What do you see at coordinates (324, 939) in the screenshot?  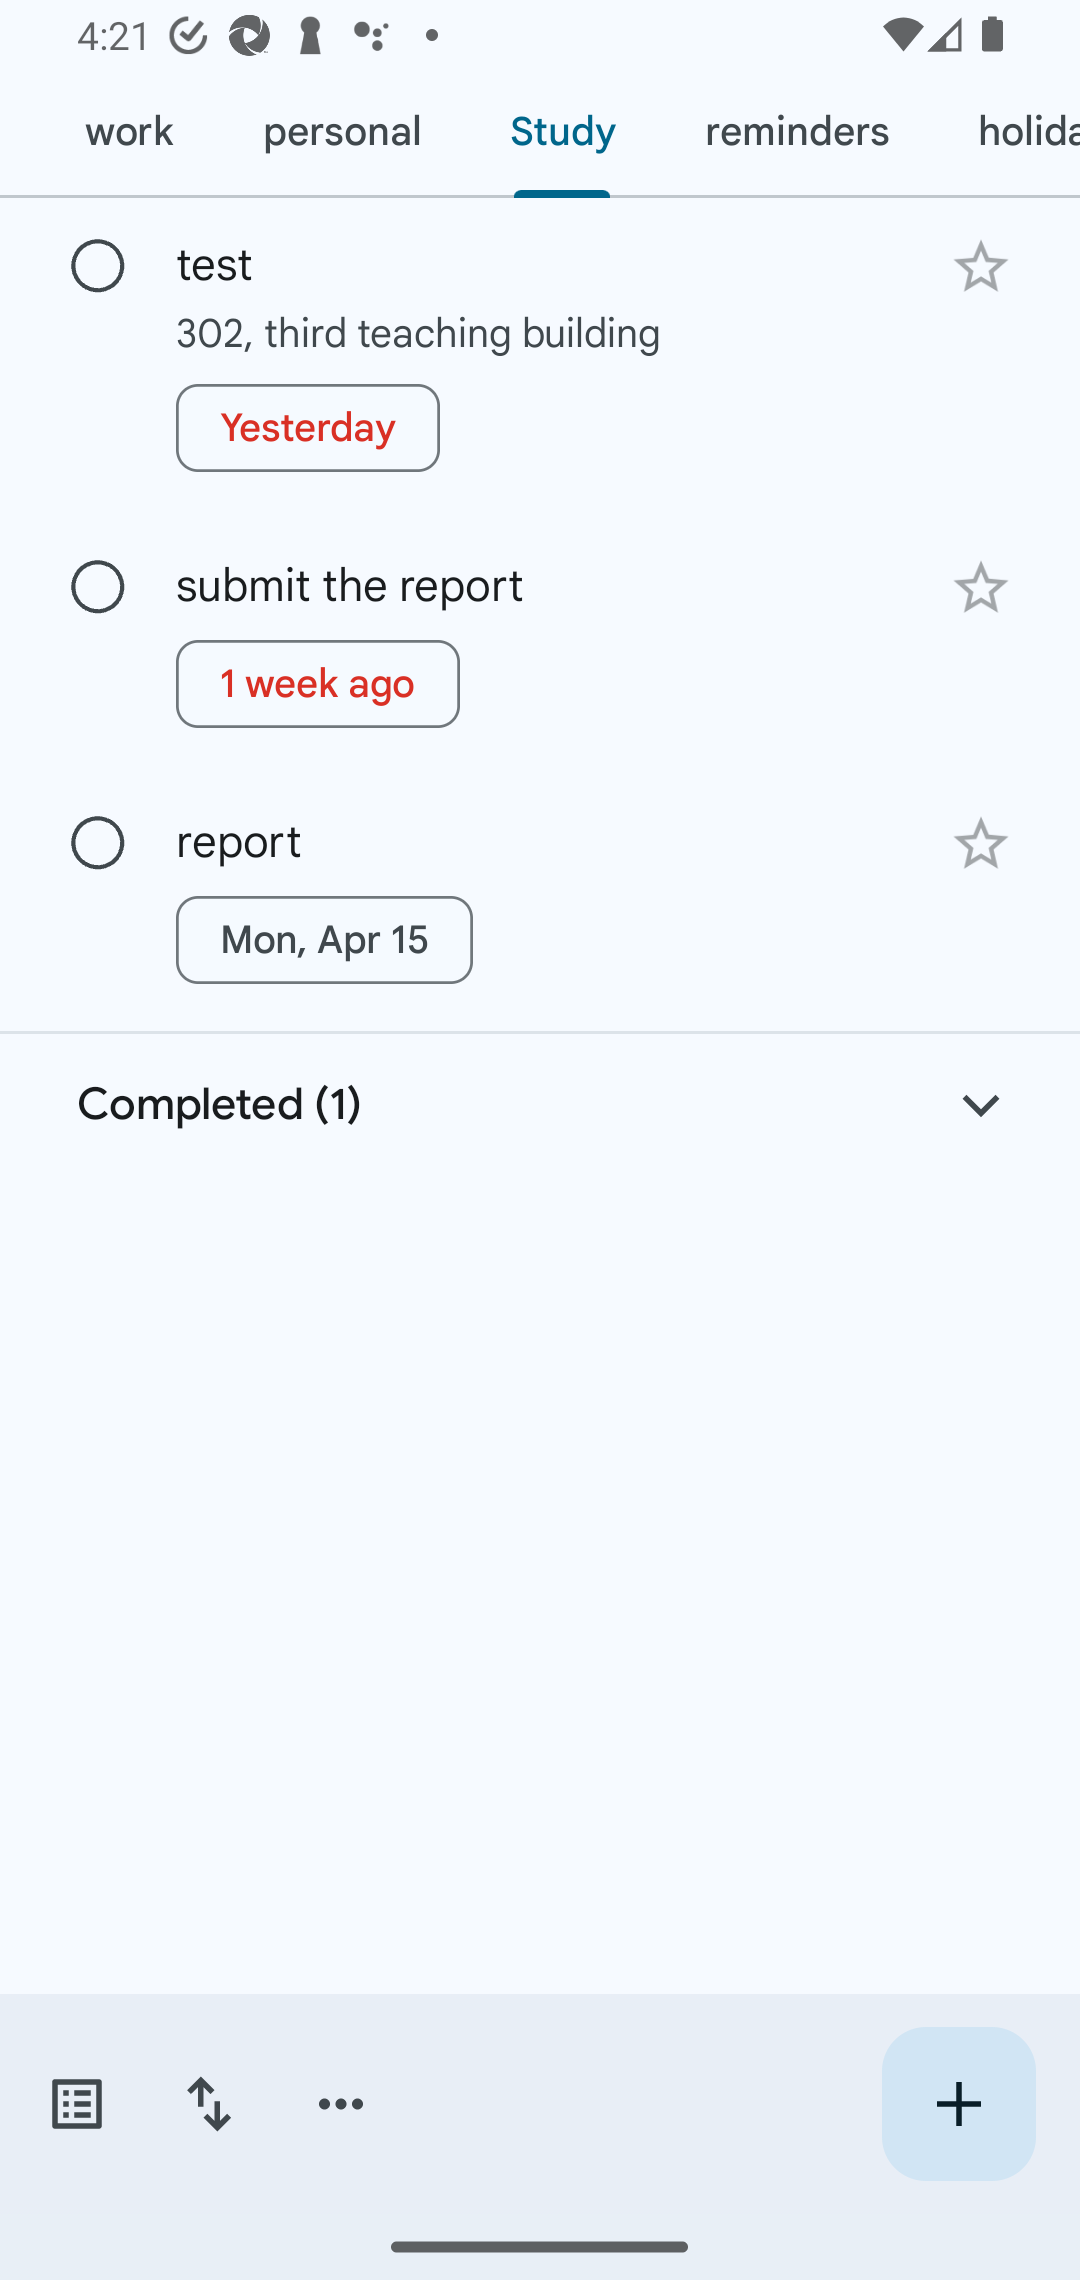 I see `Mon, Apr 15` at bounding box center [324, 939].